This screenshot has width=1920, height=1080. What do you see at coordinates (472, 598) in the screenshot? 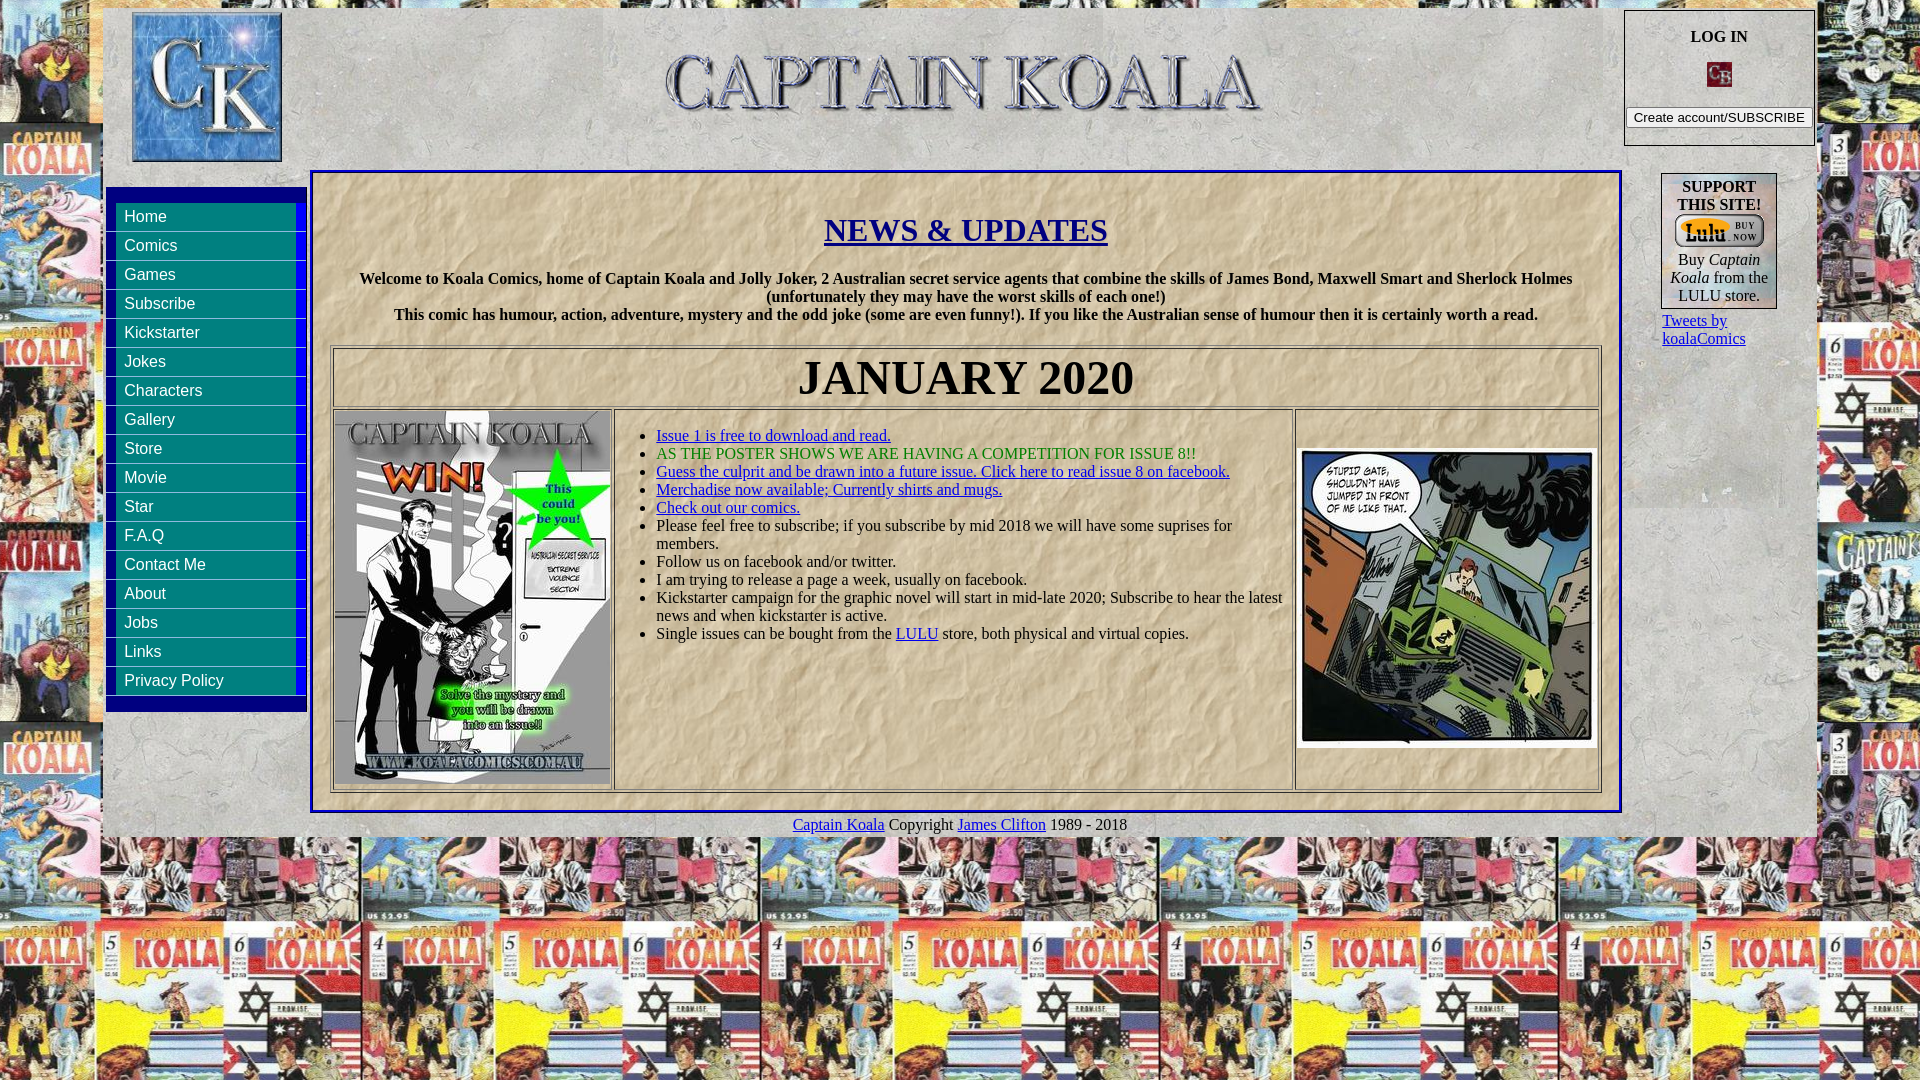
I see `Captain Koala Competition poster` at bounding box center [472, 598].